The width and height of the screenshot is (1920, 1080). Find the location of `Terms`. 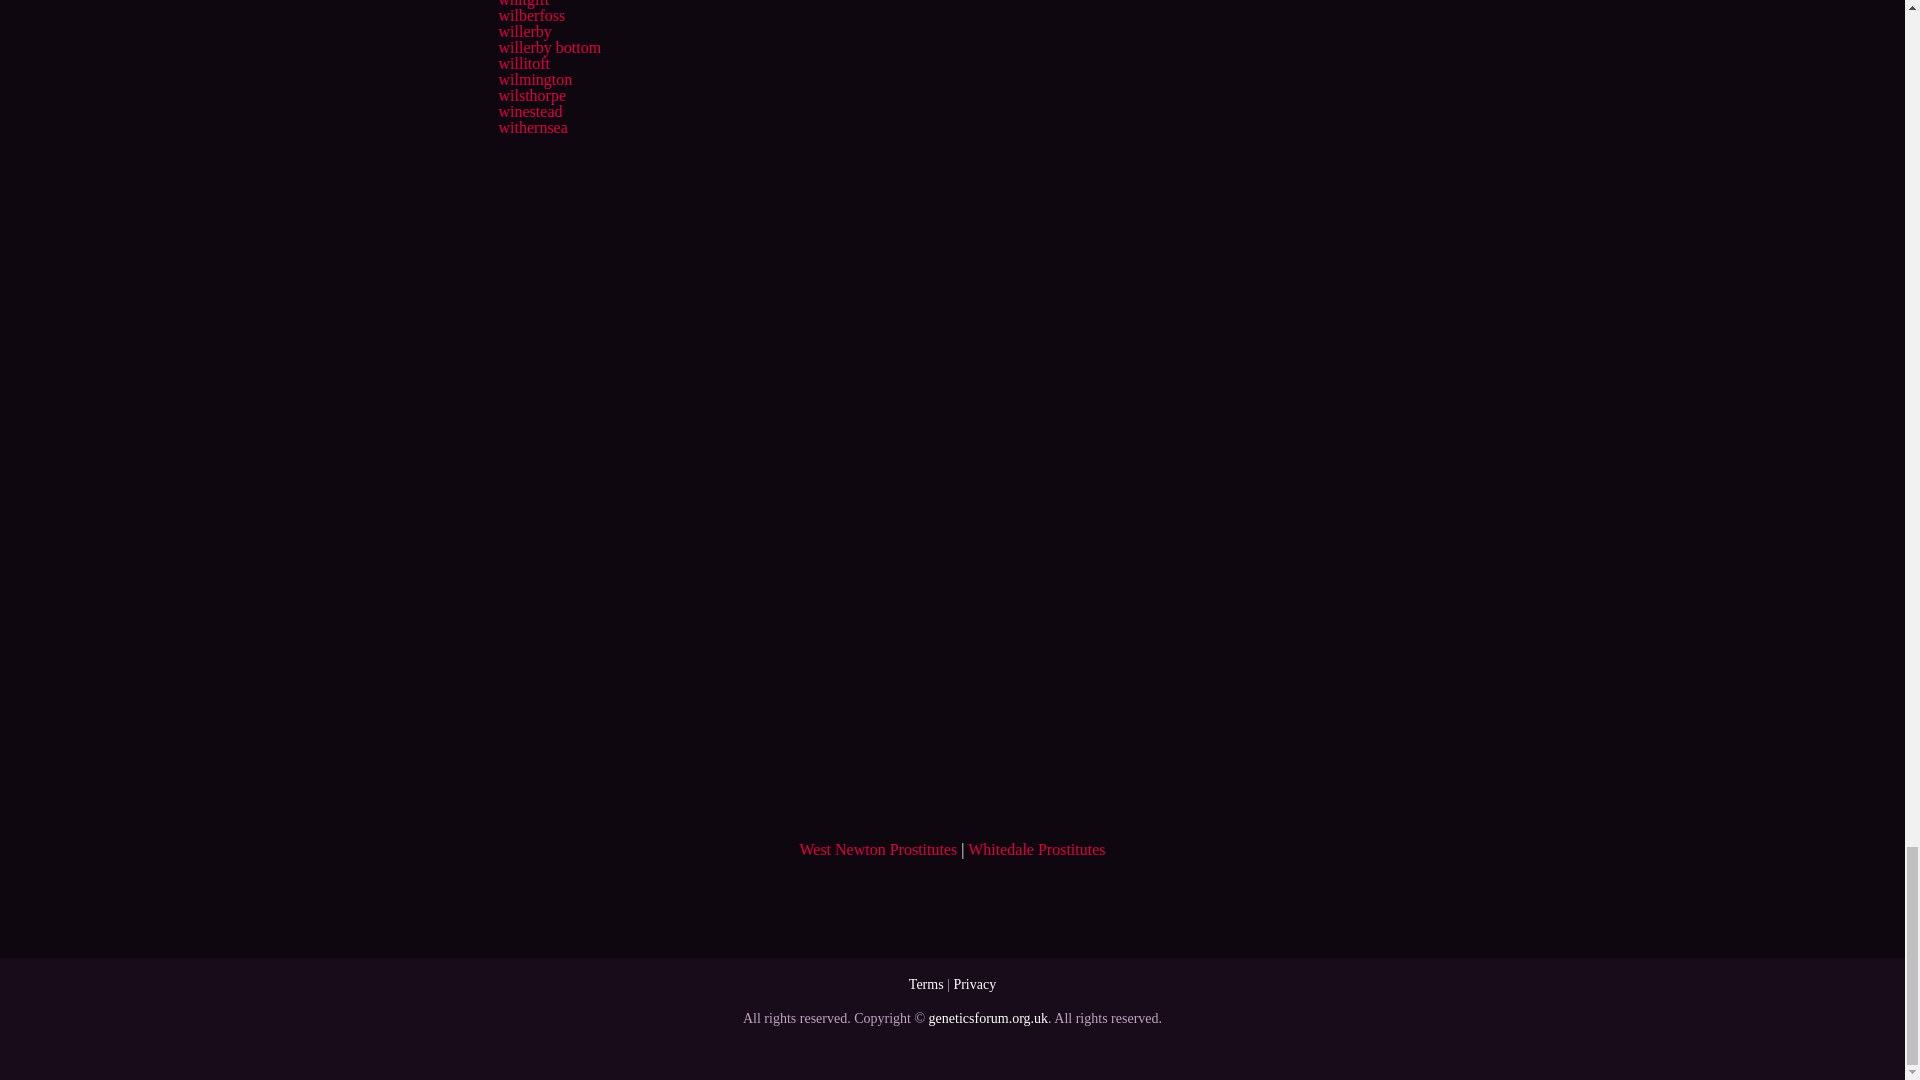

Terms is located at coordinates (926, 984).